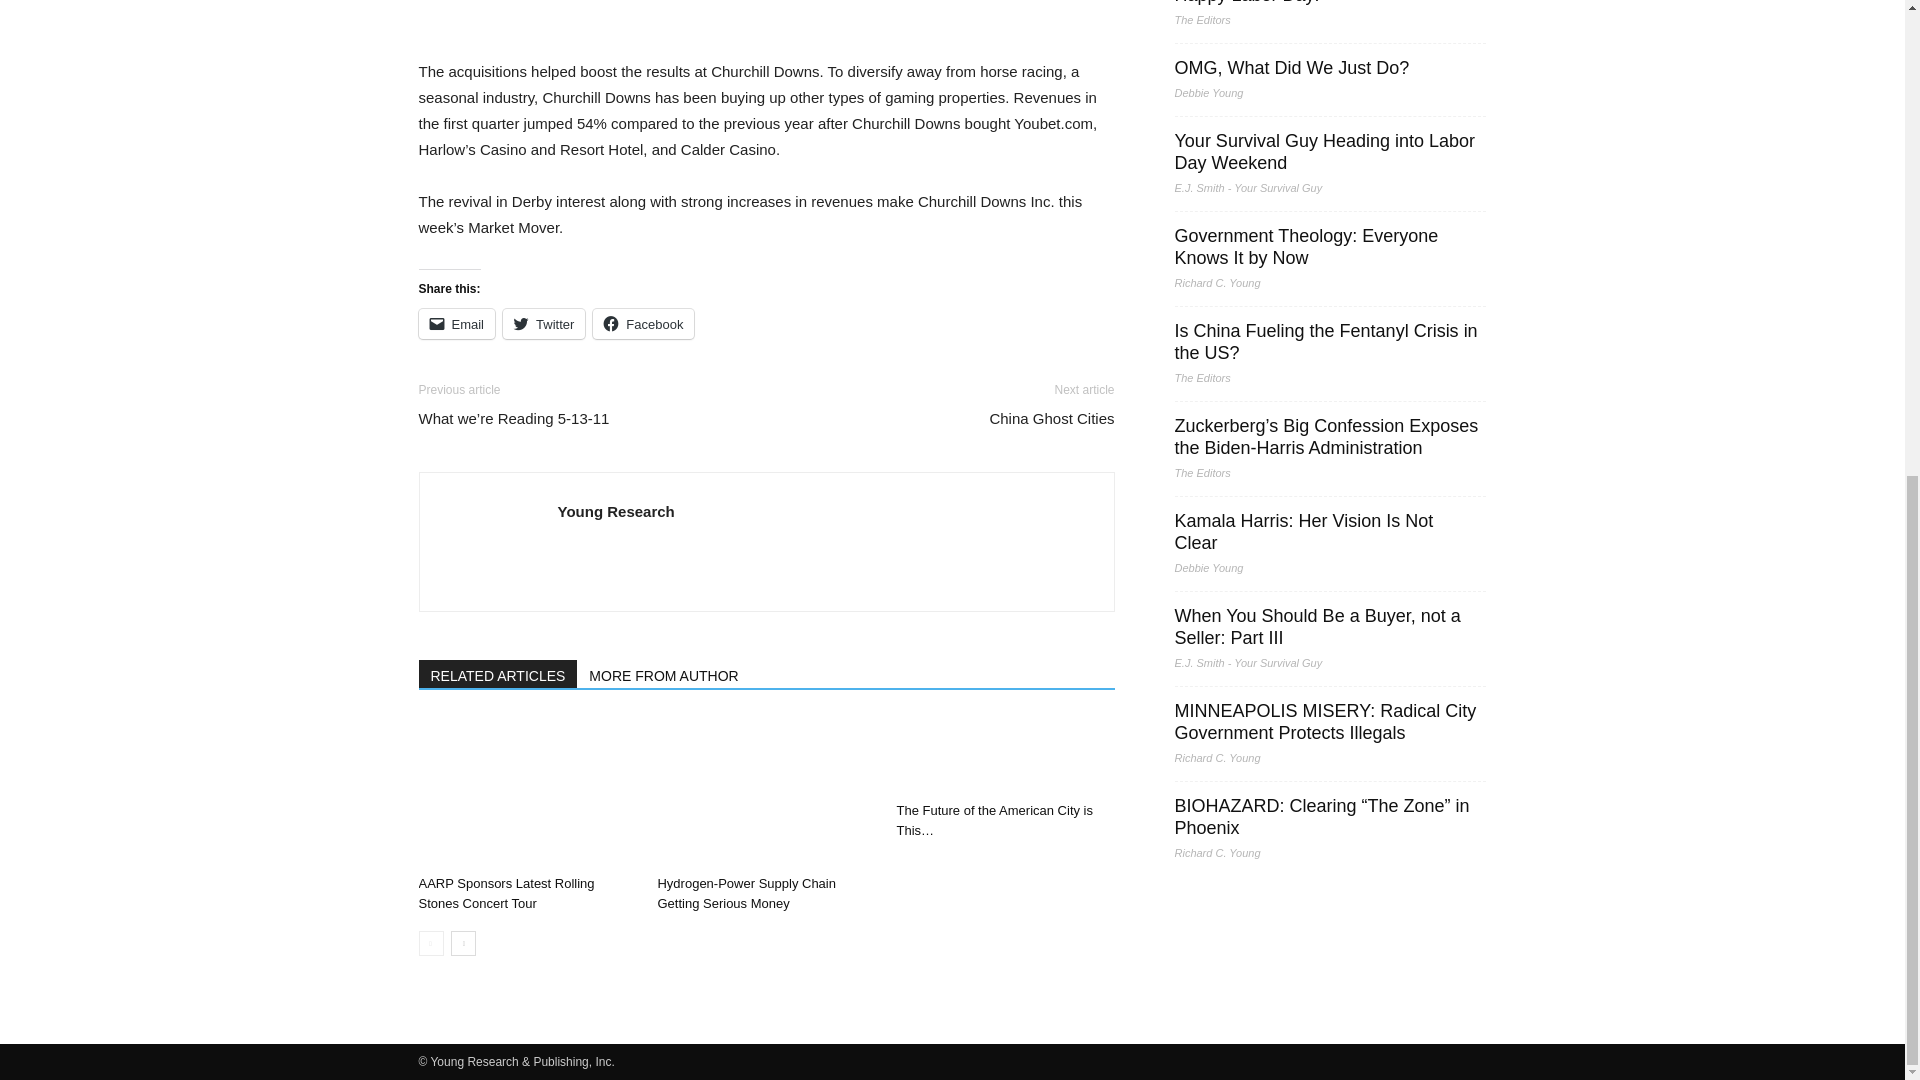 This screenshot has width=1920, height=1080. What do you see at coordinates (506, 892) in the screenshot?
I see `AARP Sponsors Latest Rolling Stones Concert Tour` at bounding box center [506, 892].